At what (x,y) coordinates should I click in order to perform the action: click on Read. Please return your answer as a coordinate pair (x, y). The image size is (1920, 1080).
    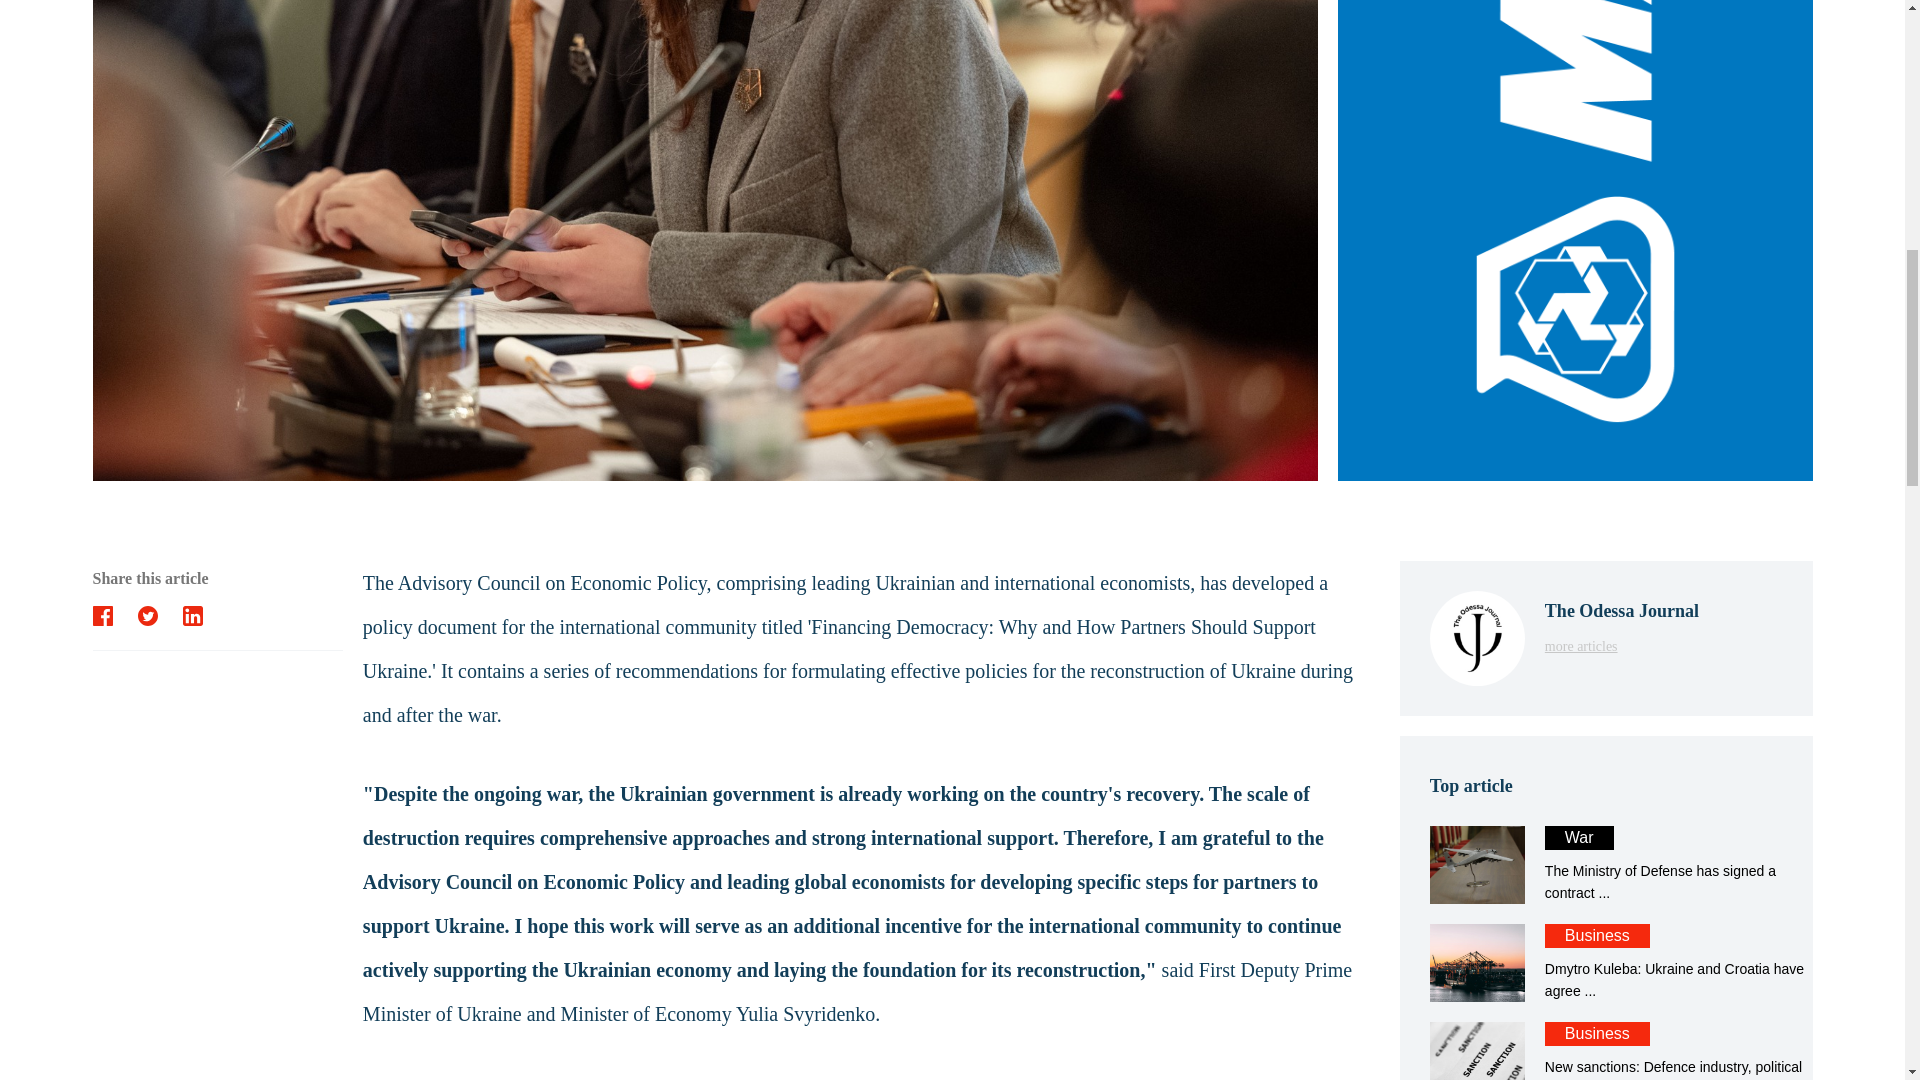
    Looking at the image, I should click on (1606, 963).